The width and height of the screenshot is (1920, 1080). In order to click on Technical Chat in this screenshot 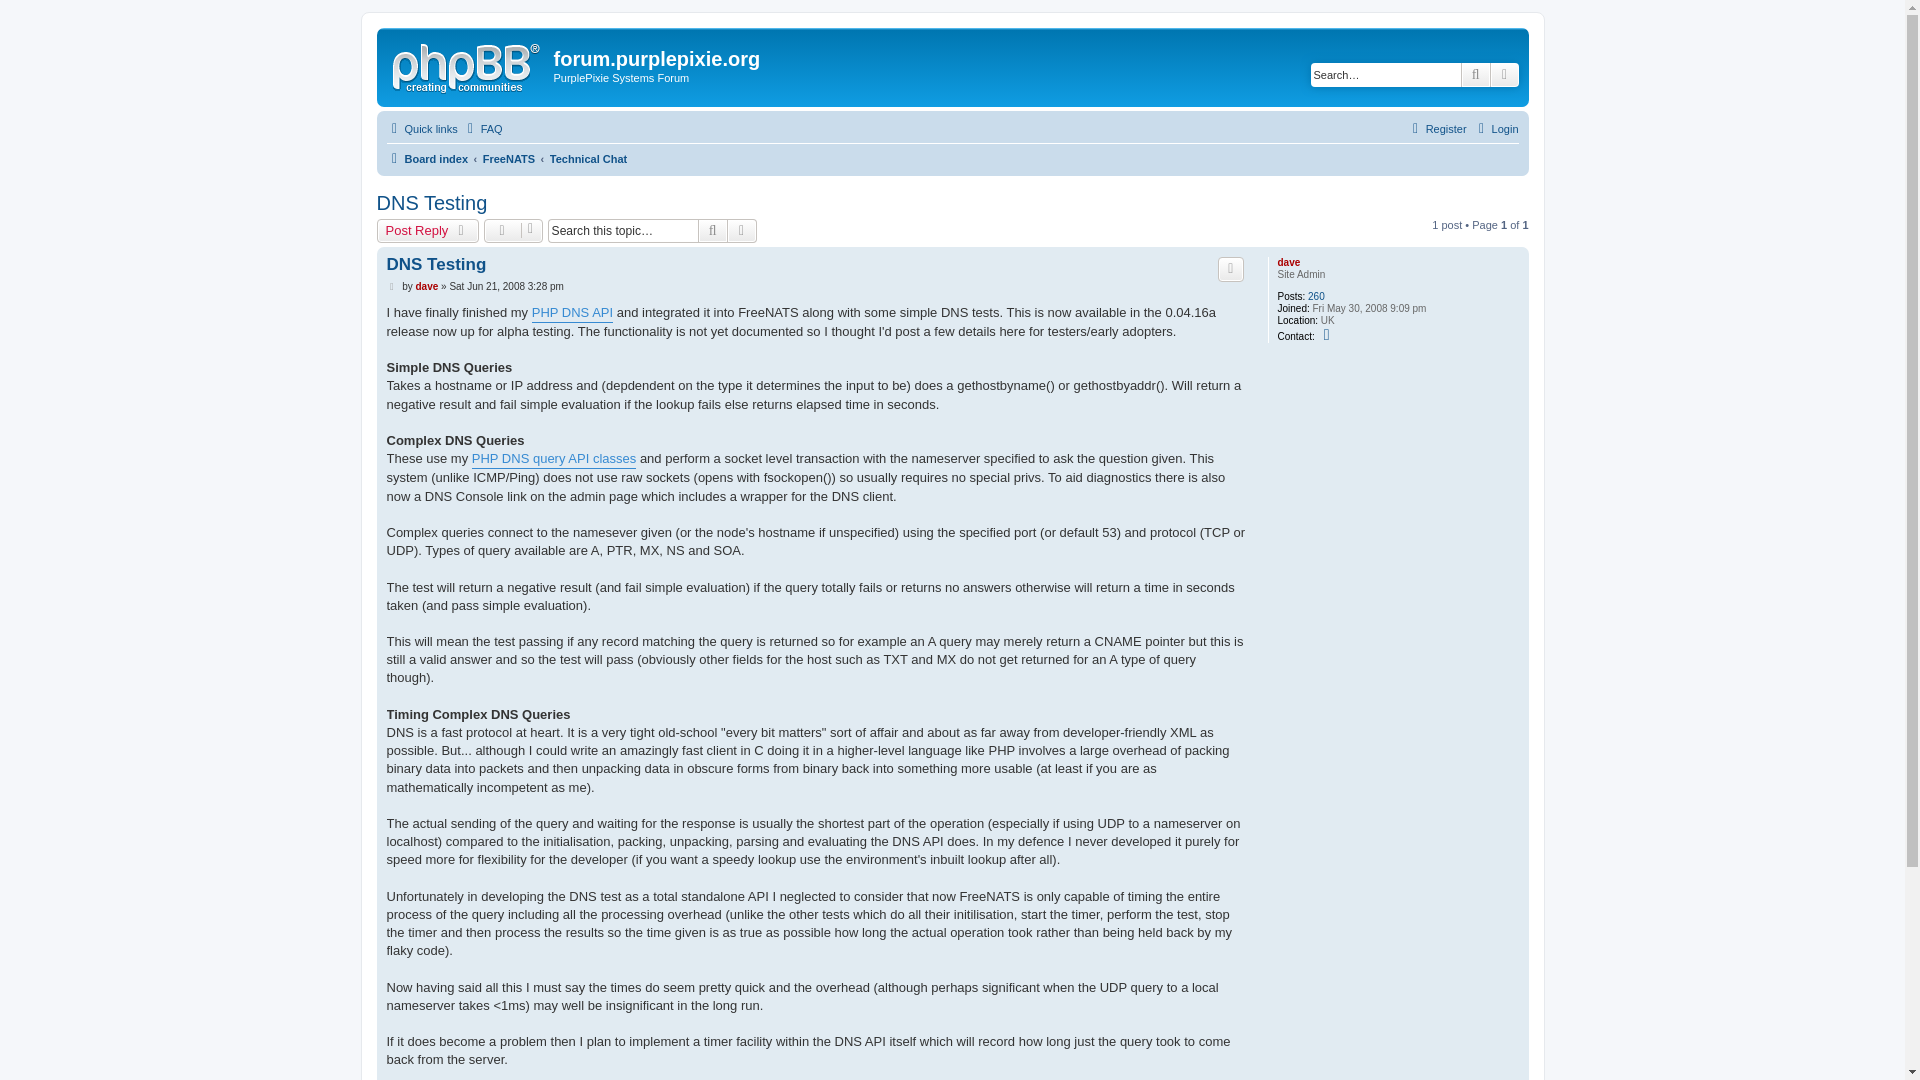, I will do `click(588, 158)`.